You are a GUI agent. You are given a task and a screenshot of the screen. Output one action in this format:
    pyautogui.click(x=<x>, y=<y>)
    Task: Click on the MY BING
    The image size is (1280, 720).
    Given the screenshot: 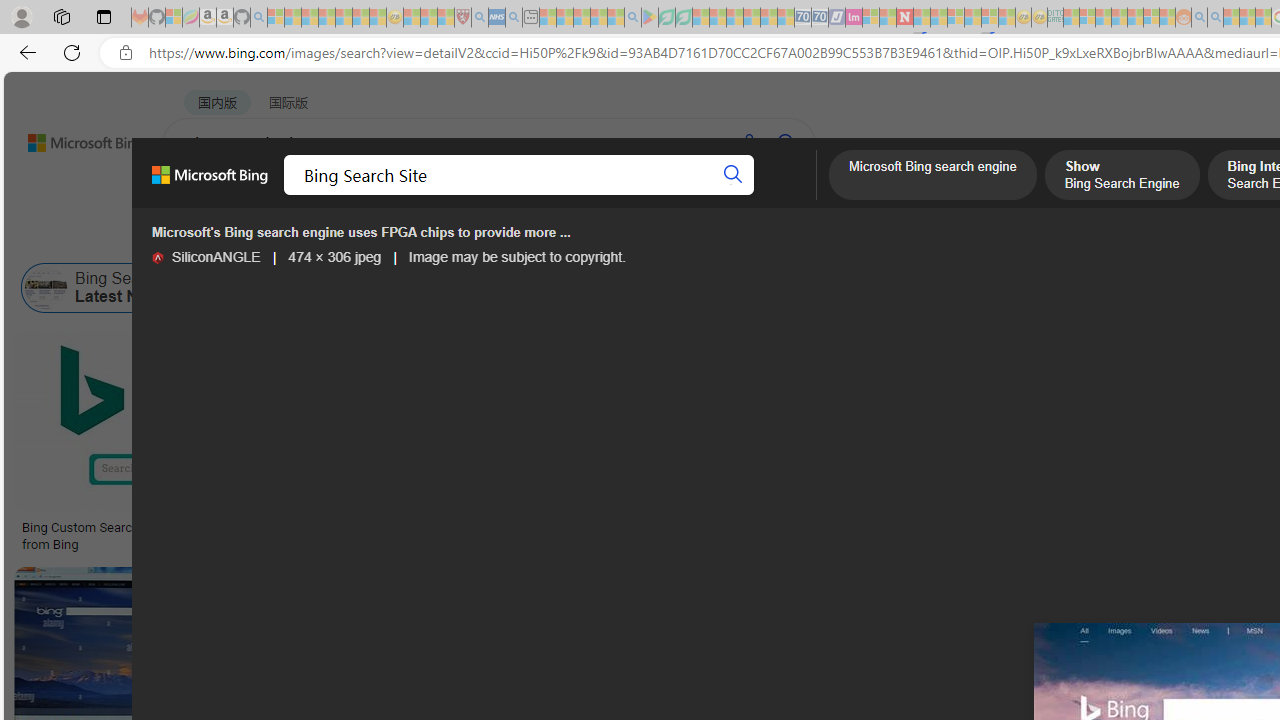 What is the action you would take?
    pyautogui.click(x=276, y=195)
    